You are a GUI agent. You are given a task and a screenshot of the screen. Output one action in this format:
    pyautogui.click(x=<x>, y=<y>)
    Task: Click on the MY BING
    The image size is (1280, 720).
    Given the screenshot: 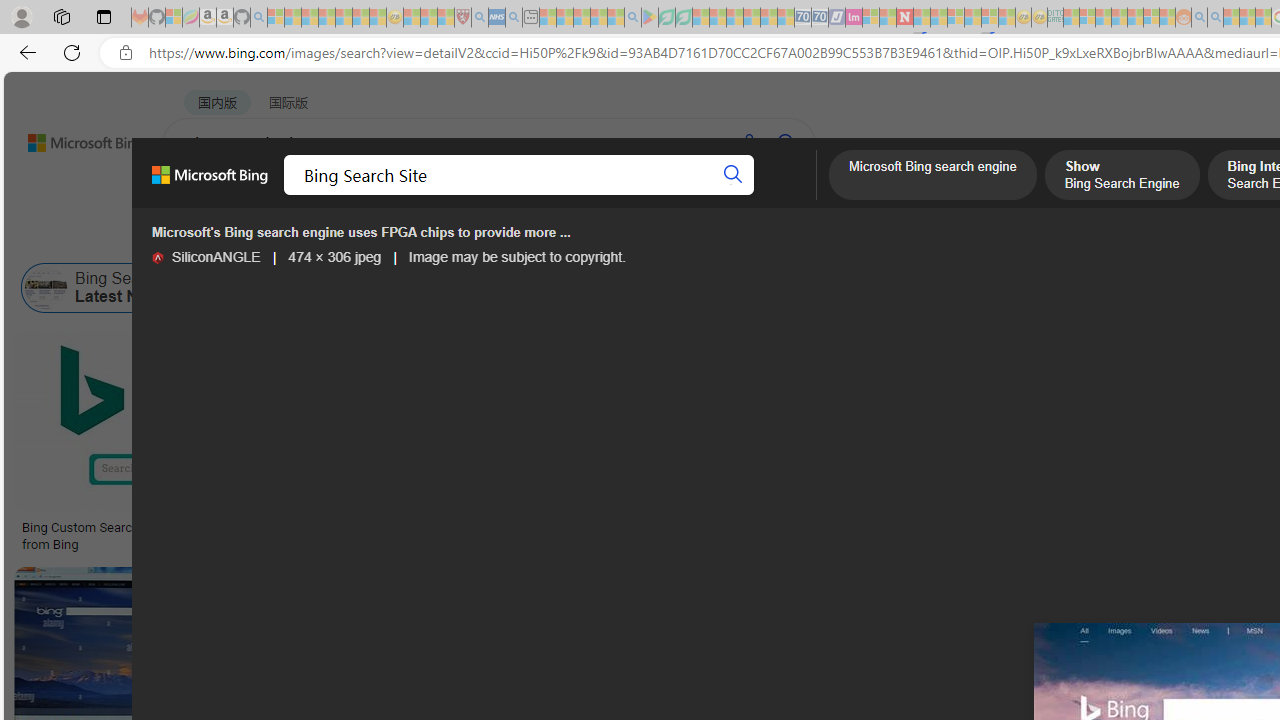 What is the action you would take?
    pyautogui.click(x=276, y=195)
    